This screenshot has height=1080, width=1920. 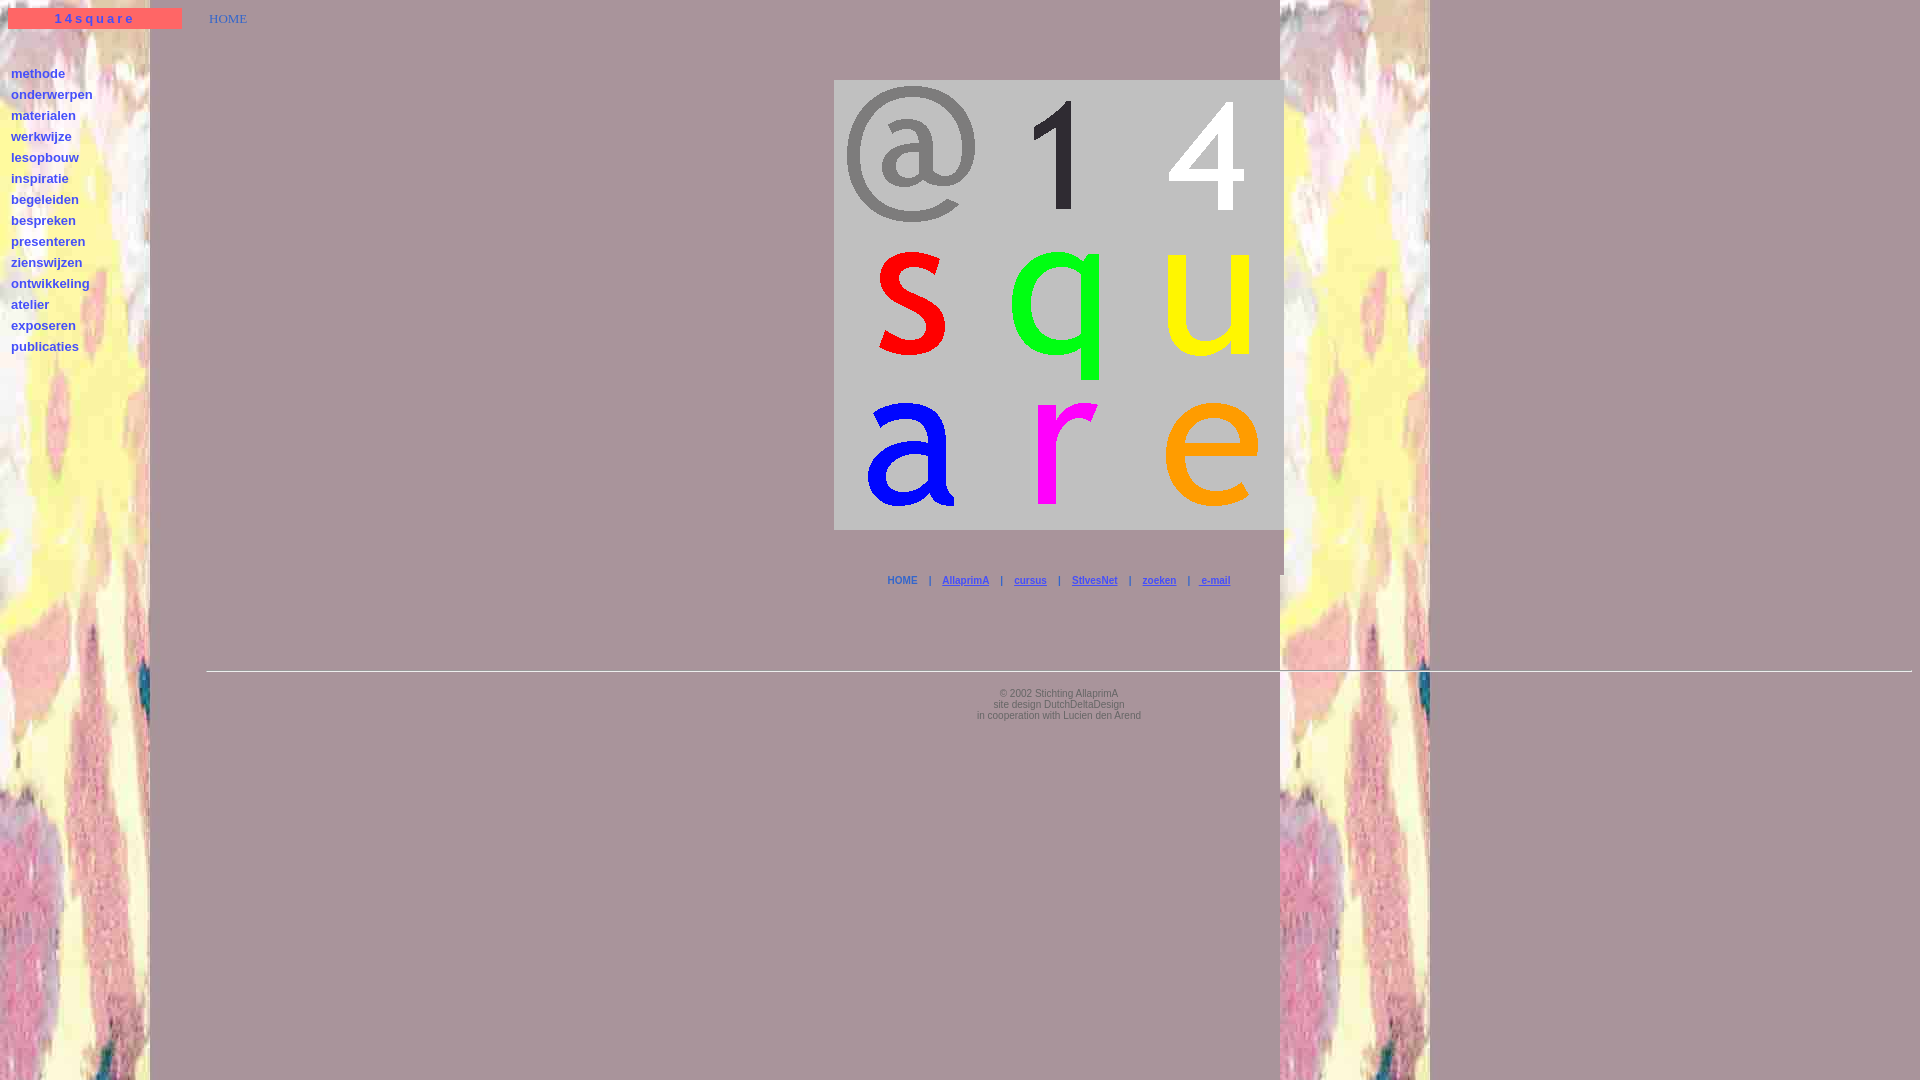 I want to click on werkwijze, so click(x=42, y=136).